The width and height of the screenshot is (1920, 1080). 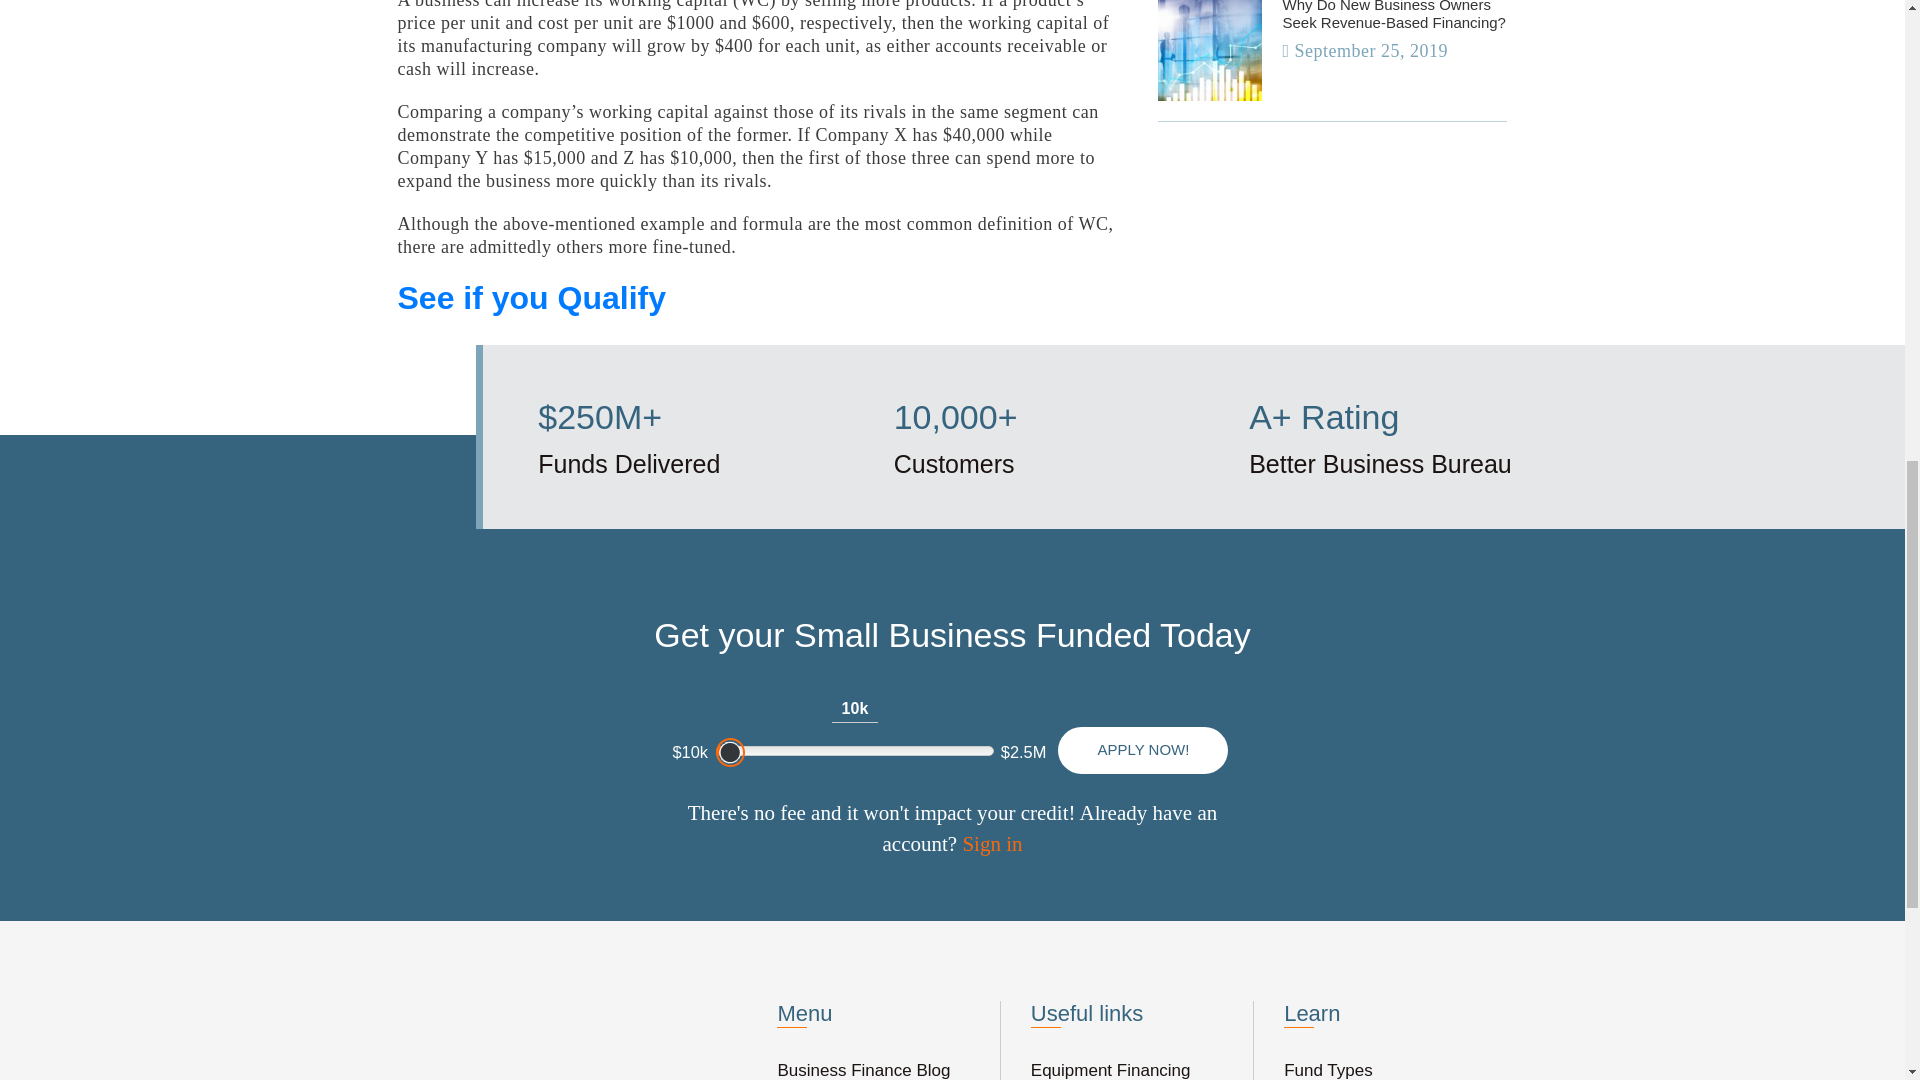 I want to click on Why Do New Business Owners Seek Revenue-Based Financing?, so click(x=1394, y=16).